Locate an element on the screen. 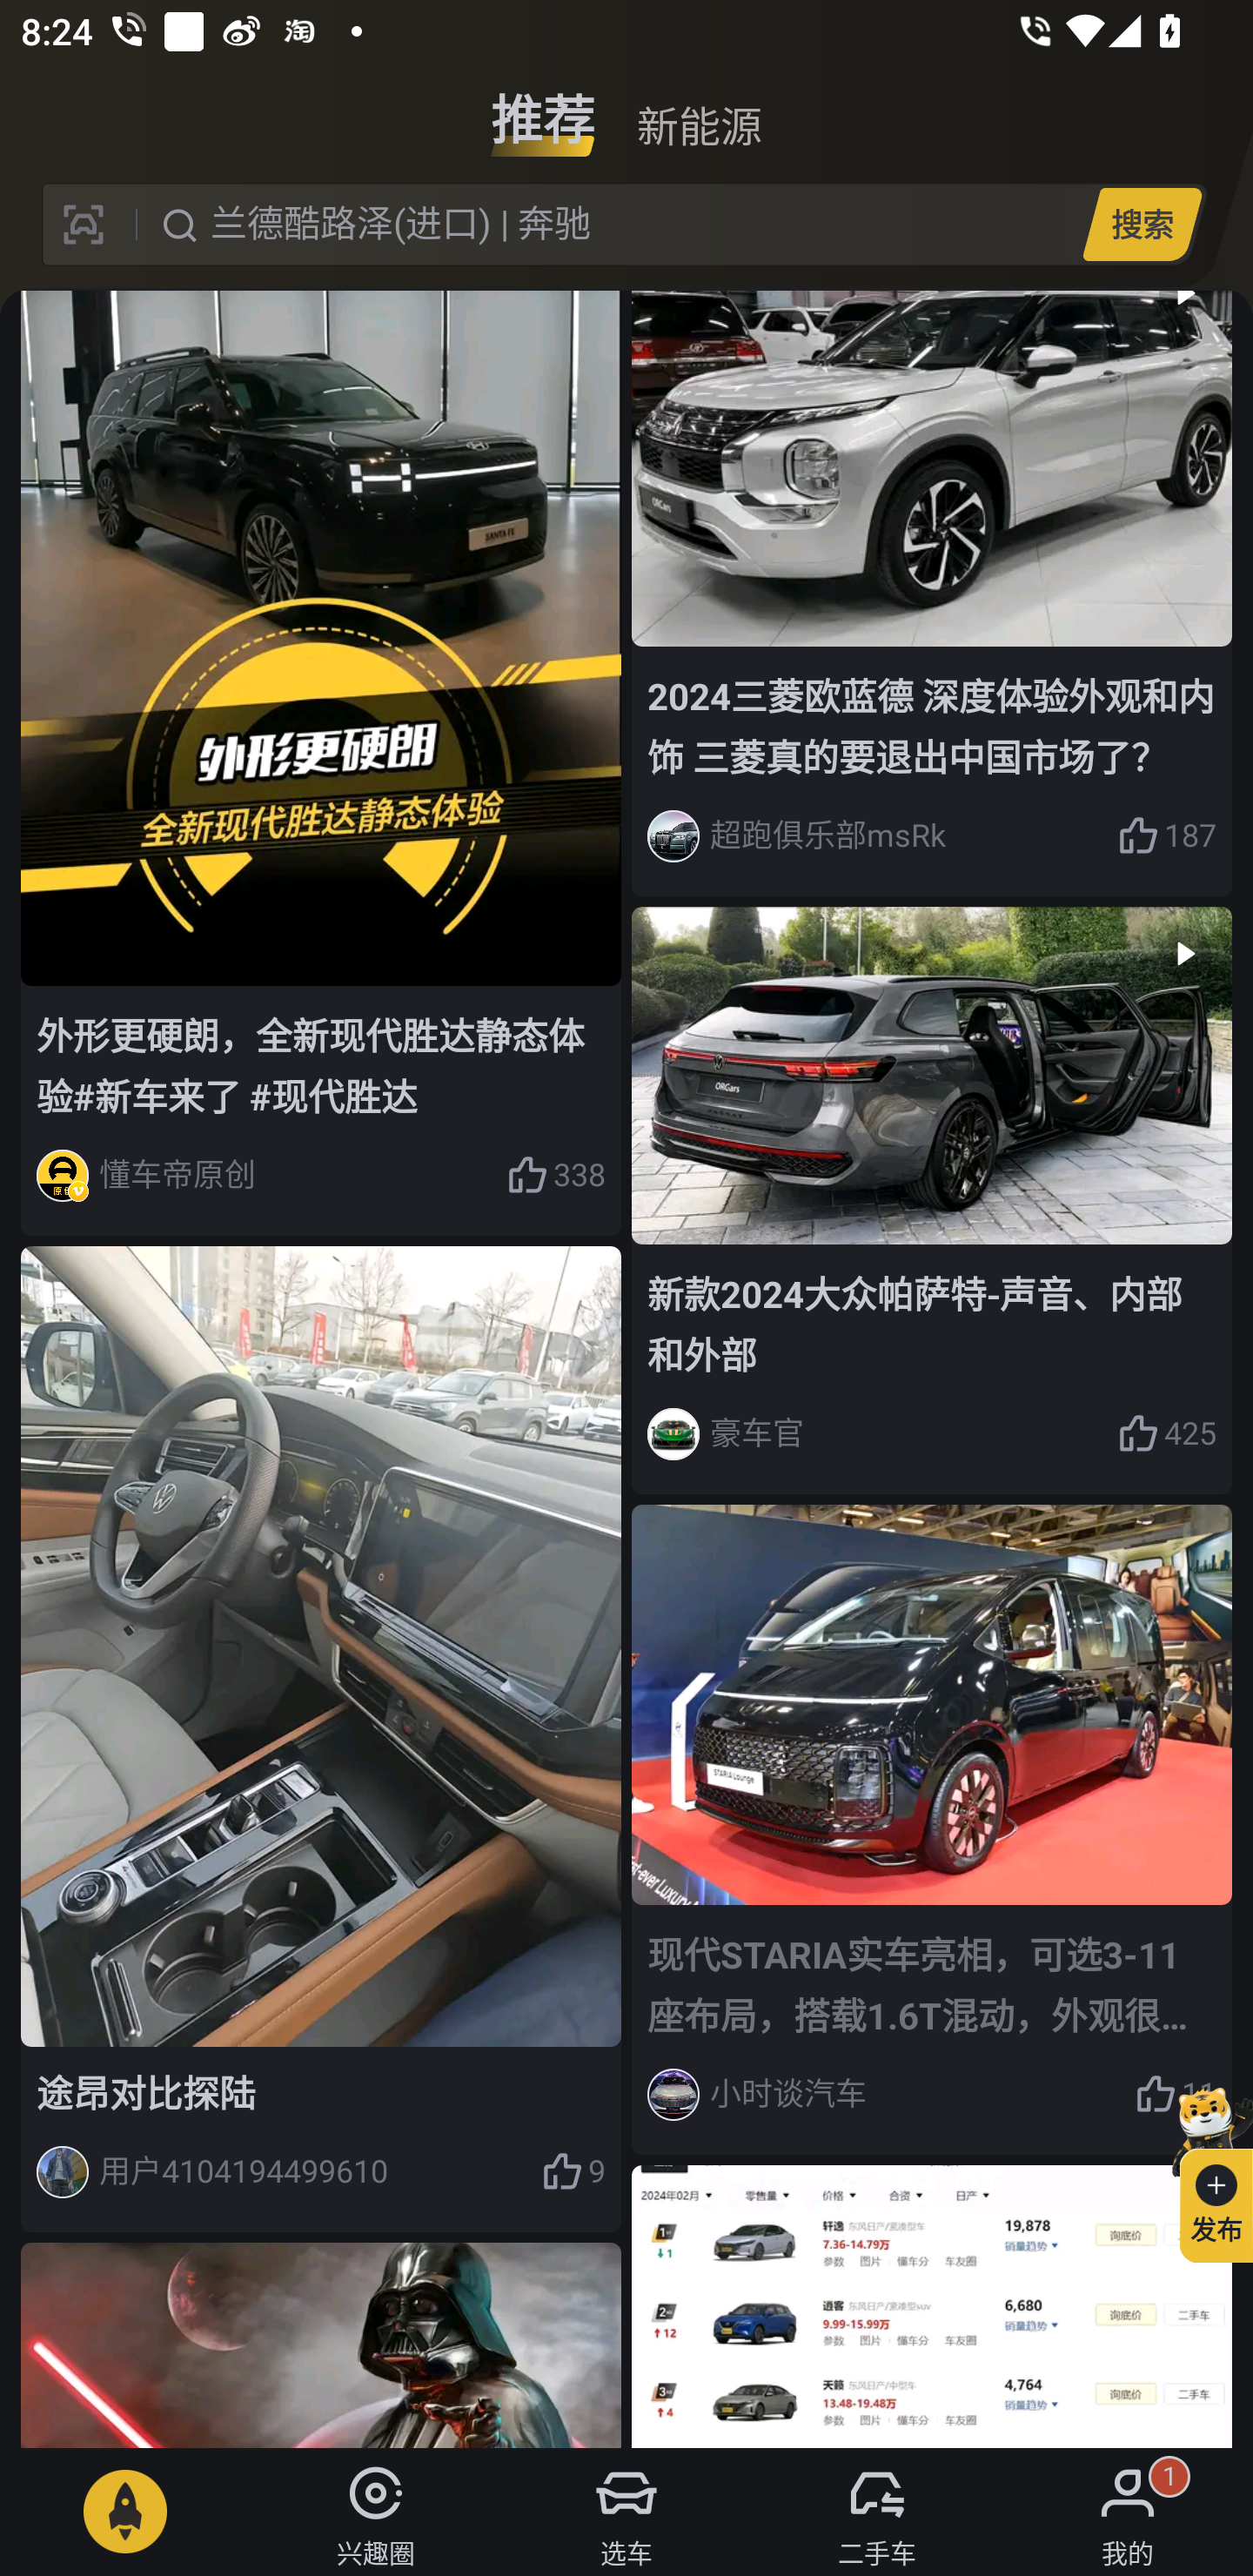  9 is located at coordinates (573, 2170).